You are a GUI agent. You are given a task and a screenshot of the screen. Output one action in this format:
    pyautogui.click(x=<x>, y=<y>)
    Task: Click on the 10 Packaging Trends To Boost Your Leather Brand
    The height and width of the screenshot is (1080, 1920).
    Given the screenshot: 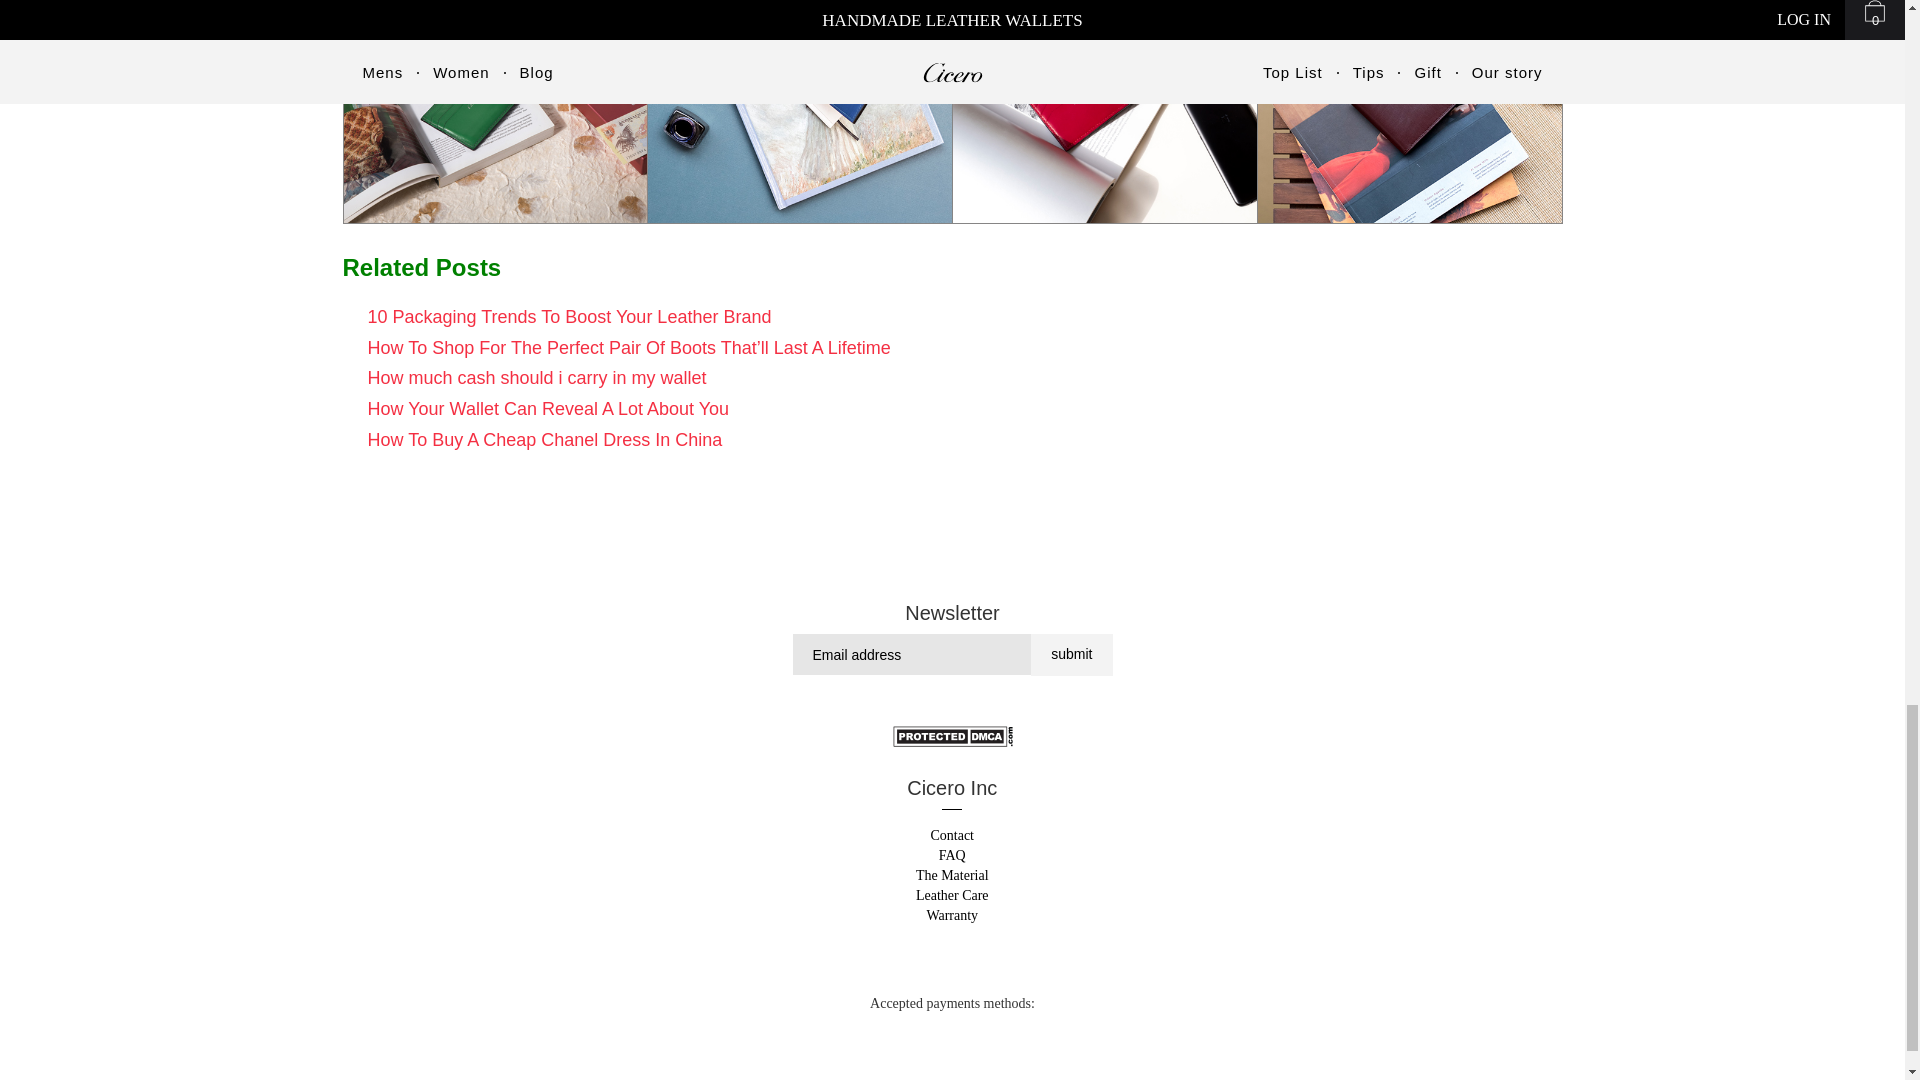 What is the action you would take?
    pyautogui.click(x=570, y=316)
    